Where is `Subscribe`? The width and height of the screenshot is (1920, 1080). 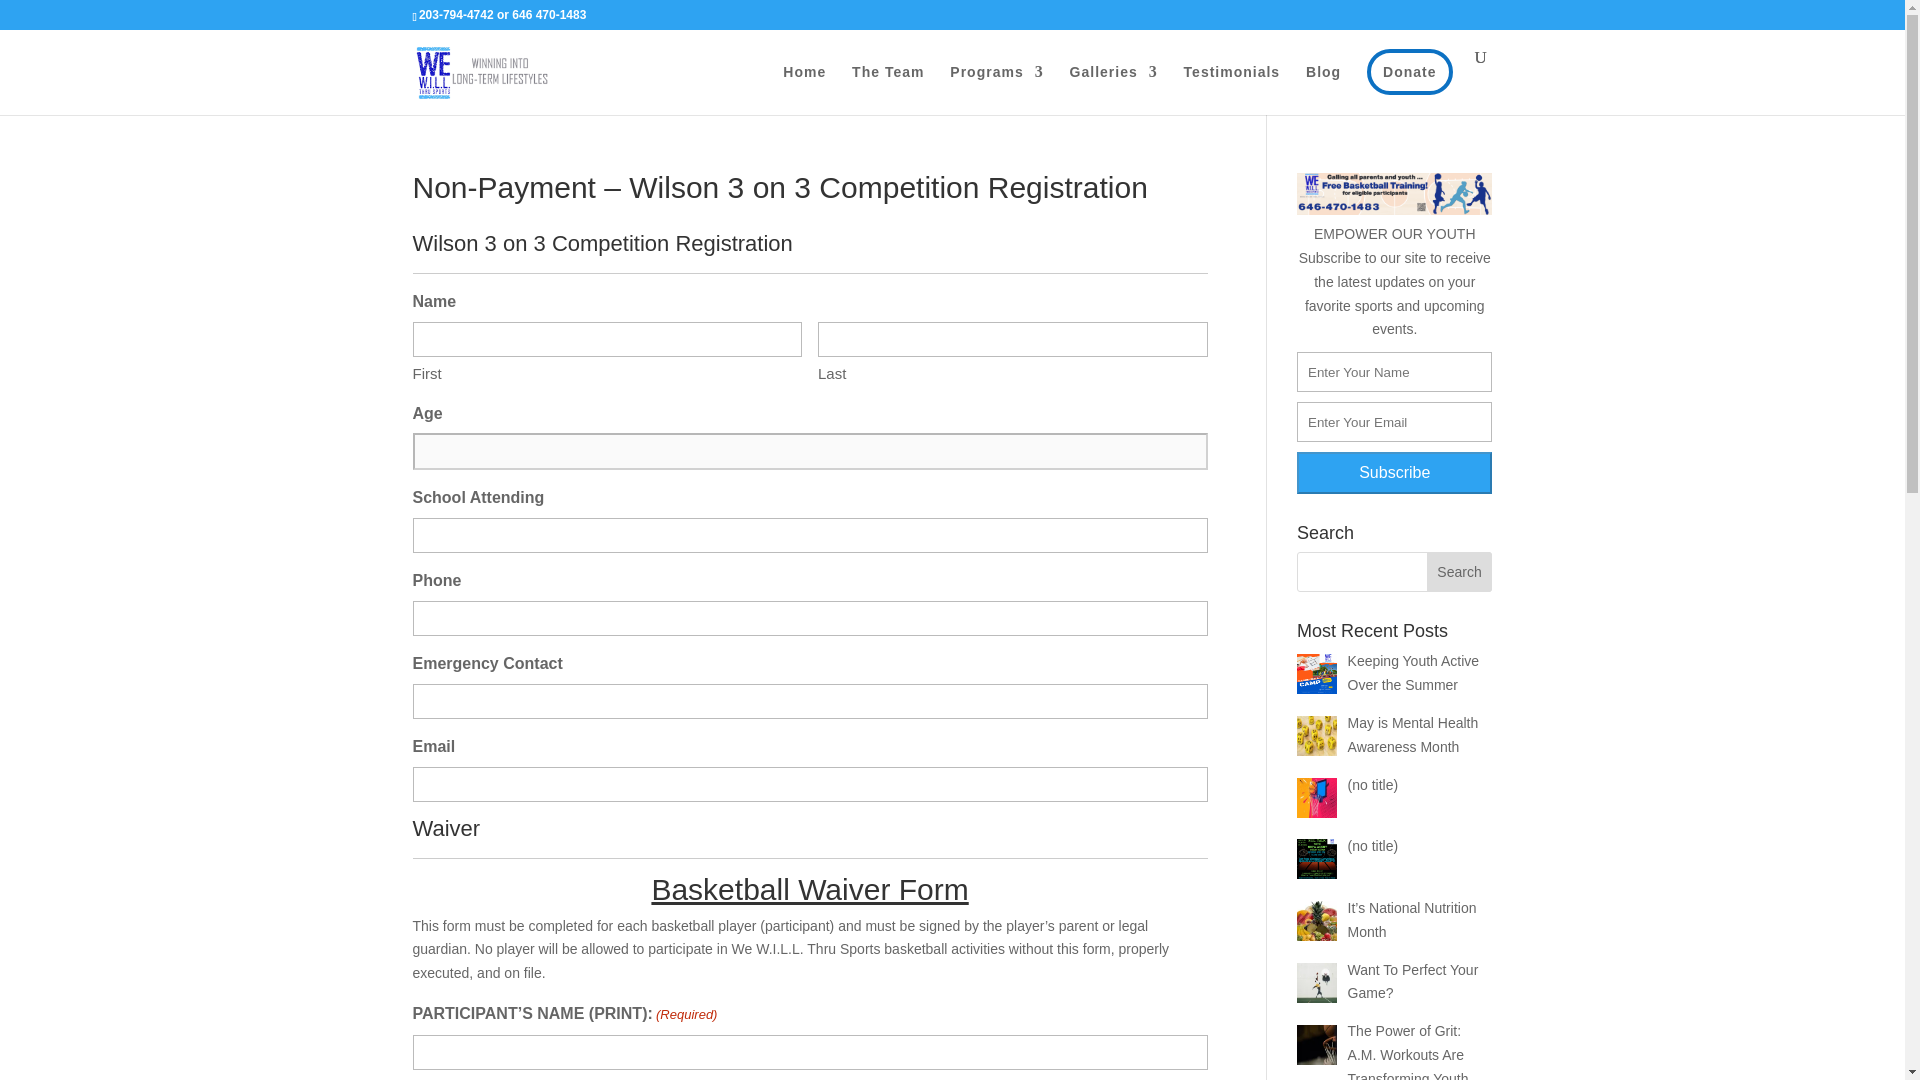
Subscribe is located at coordinates (1394, 472).